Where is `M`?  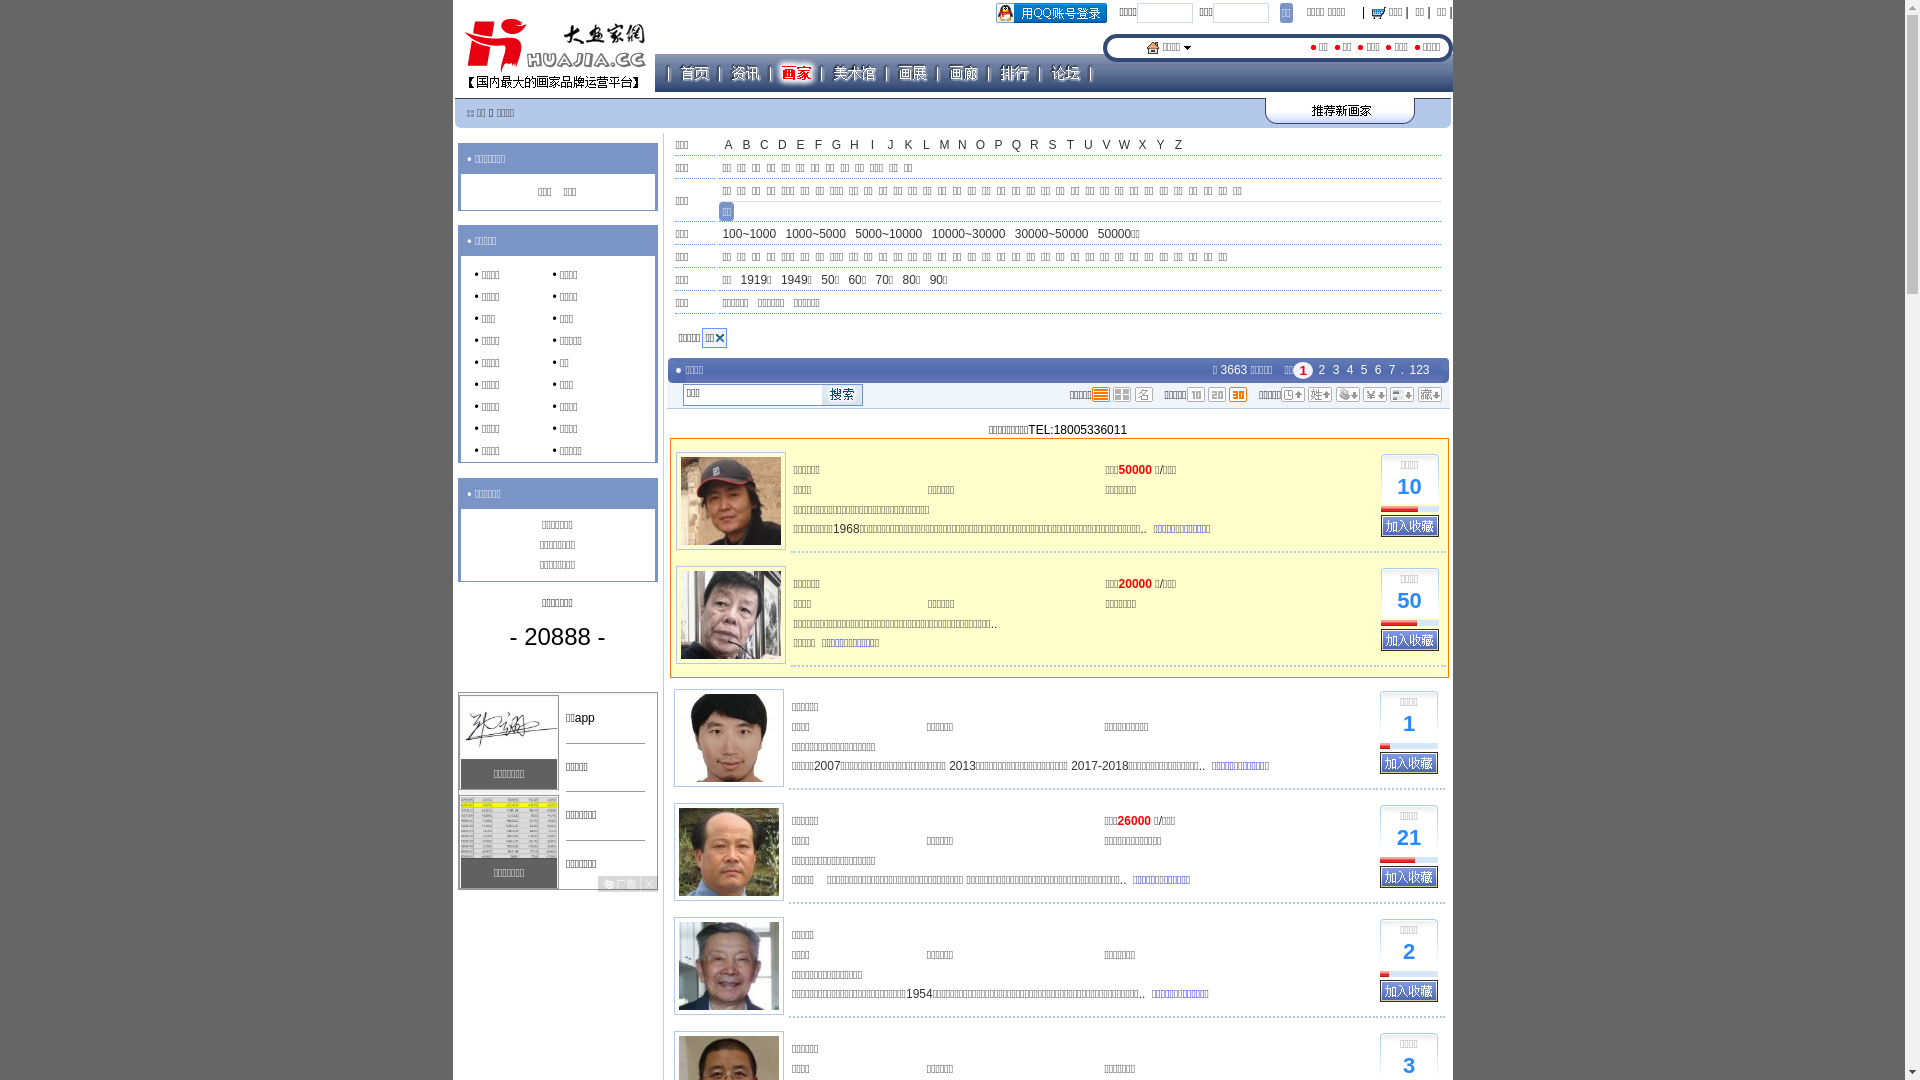 M is located at coordinates (944, 146).